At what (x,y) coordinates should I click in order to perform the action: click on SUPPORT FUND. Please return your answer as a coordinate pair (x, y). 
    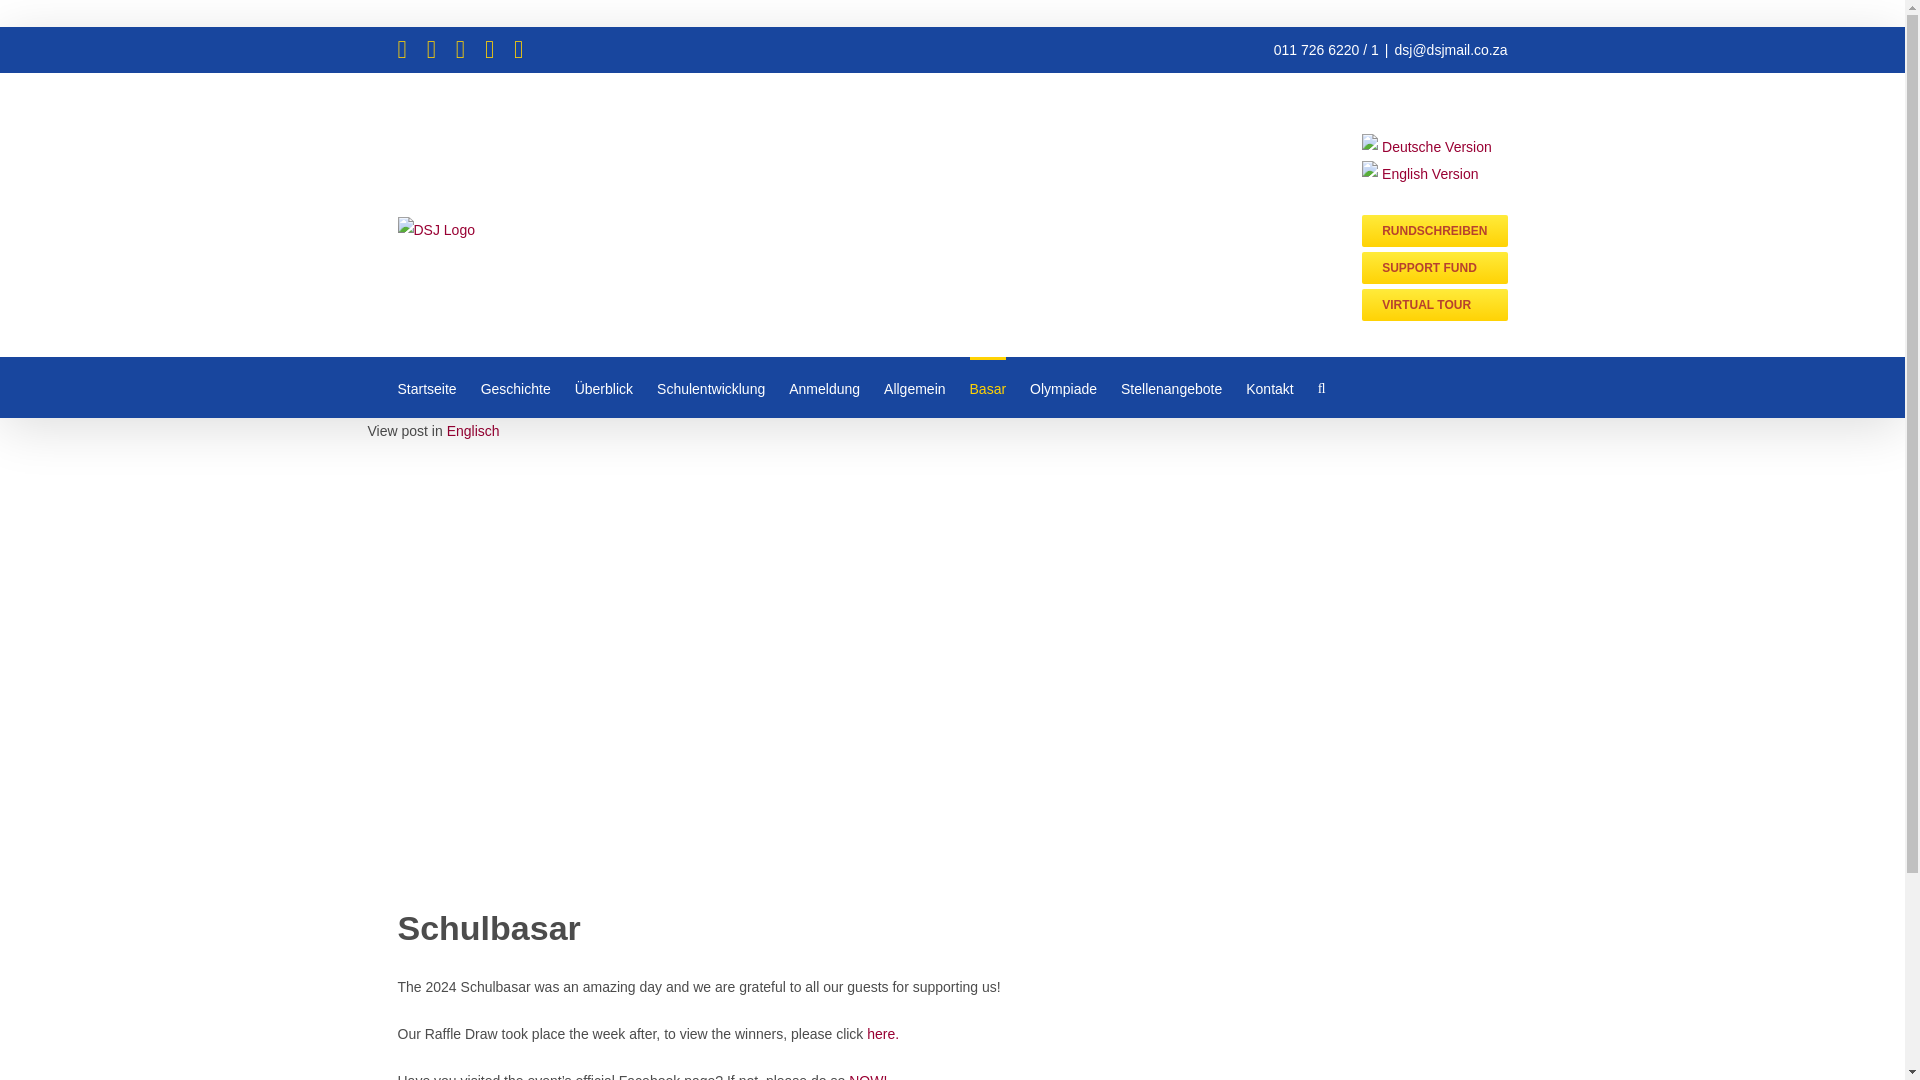
    Looking at the image, I should click on (1434, 268).